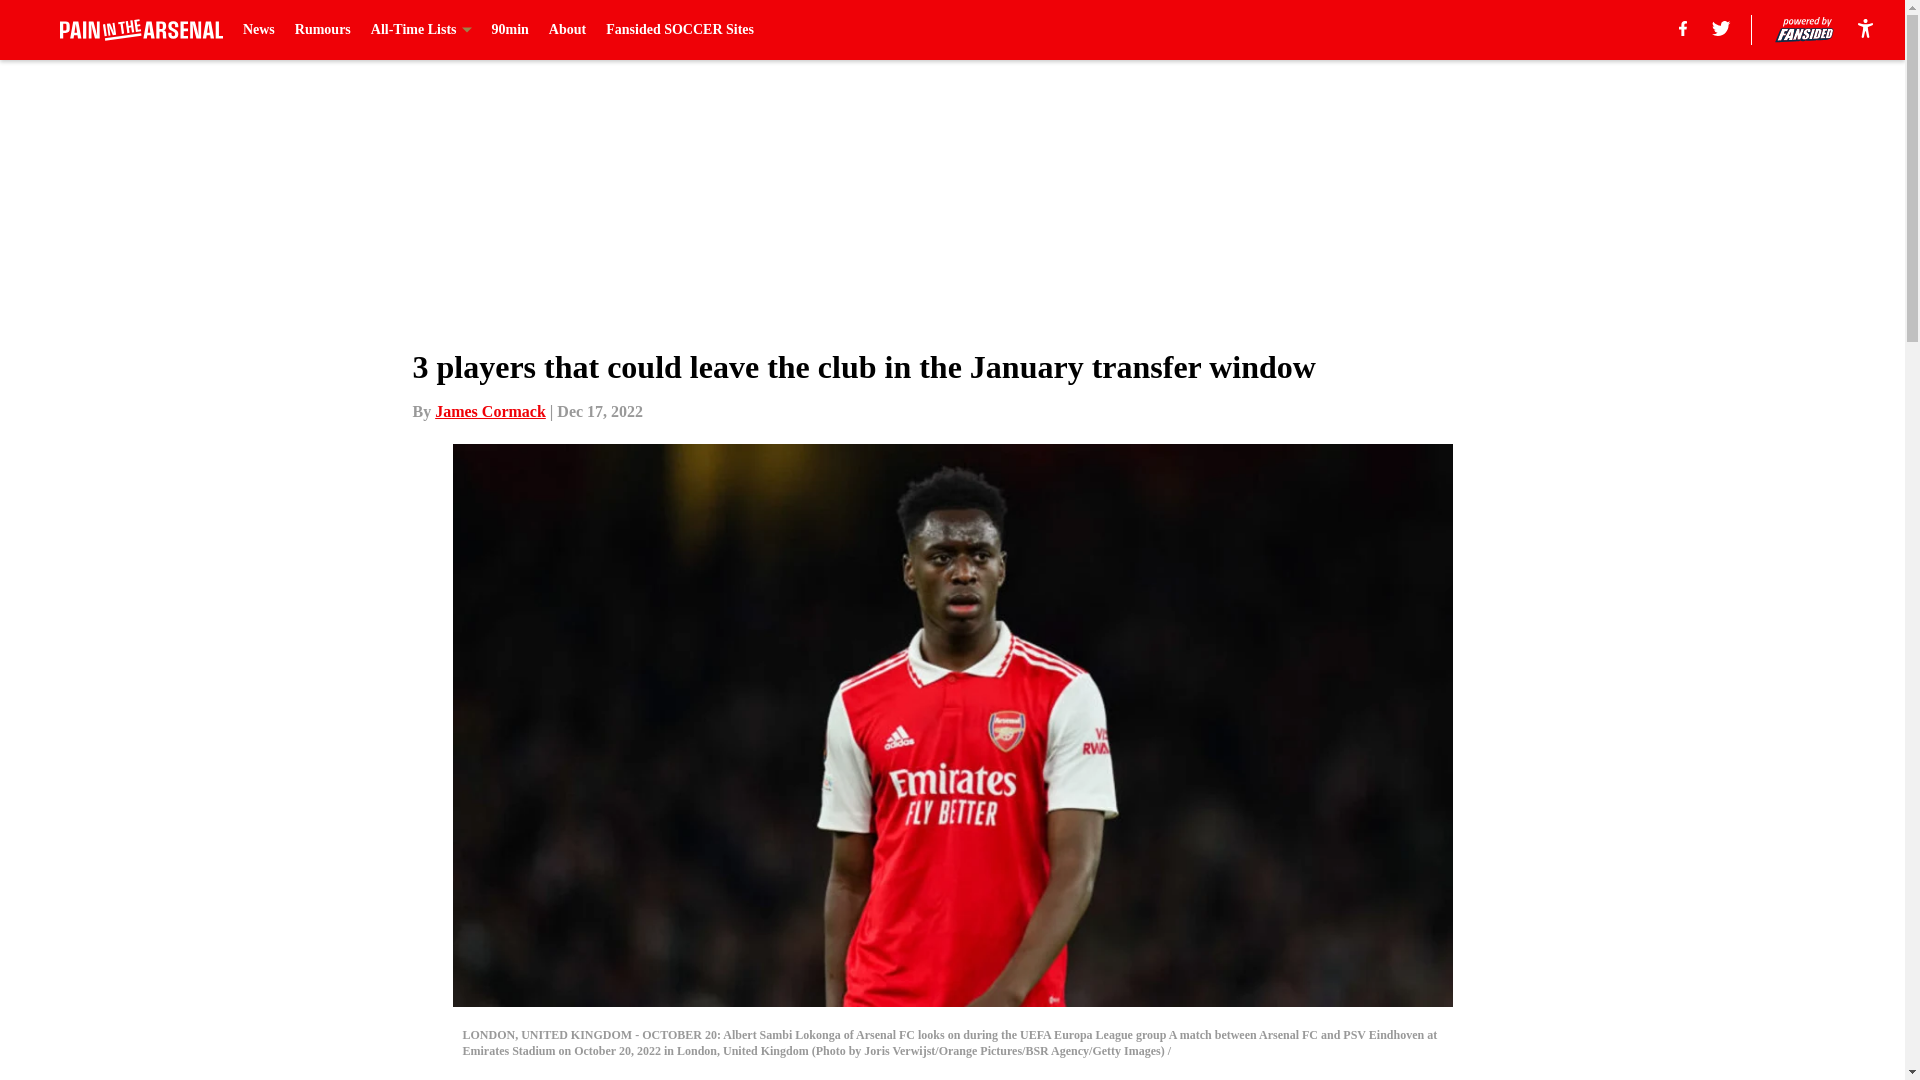 The height and width of the screenshot is (1080, 1920). What do you see at coordinates (680, 30) in the screenshot?
I see `Fansided SOCCER Sites` at bounding box center [680, 30].